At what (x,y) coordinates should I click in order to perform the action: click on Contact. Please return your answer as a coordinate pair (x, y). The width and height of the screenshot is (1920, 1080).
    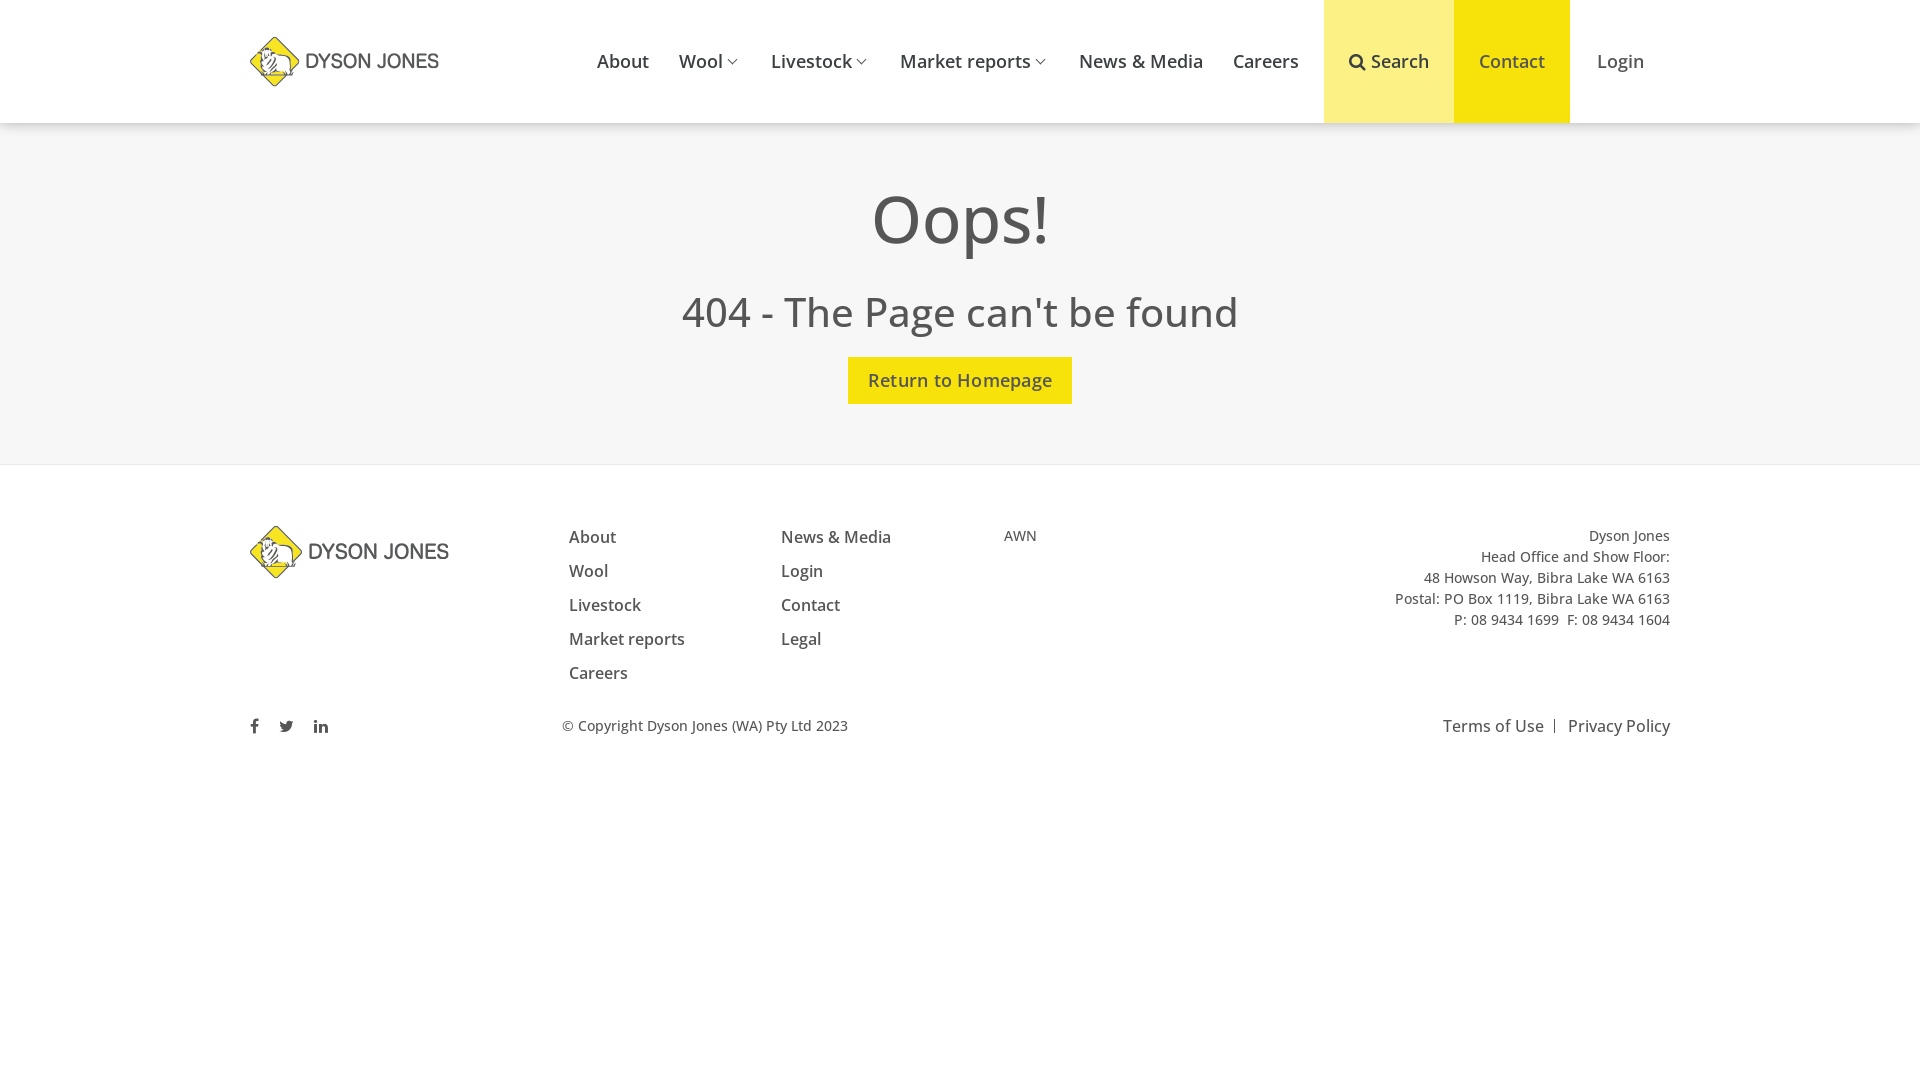
    Looking at the image, I should click on (1512, 62).